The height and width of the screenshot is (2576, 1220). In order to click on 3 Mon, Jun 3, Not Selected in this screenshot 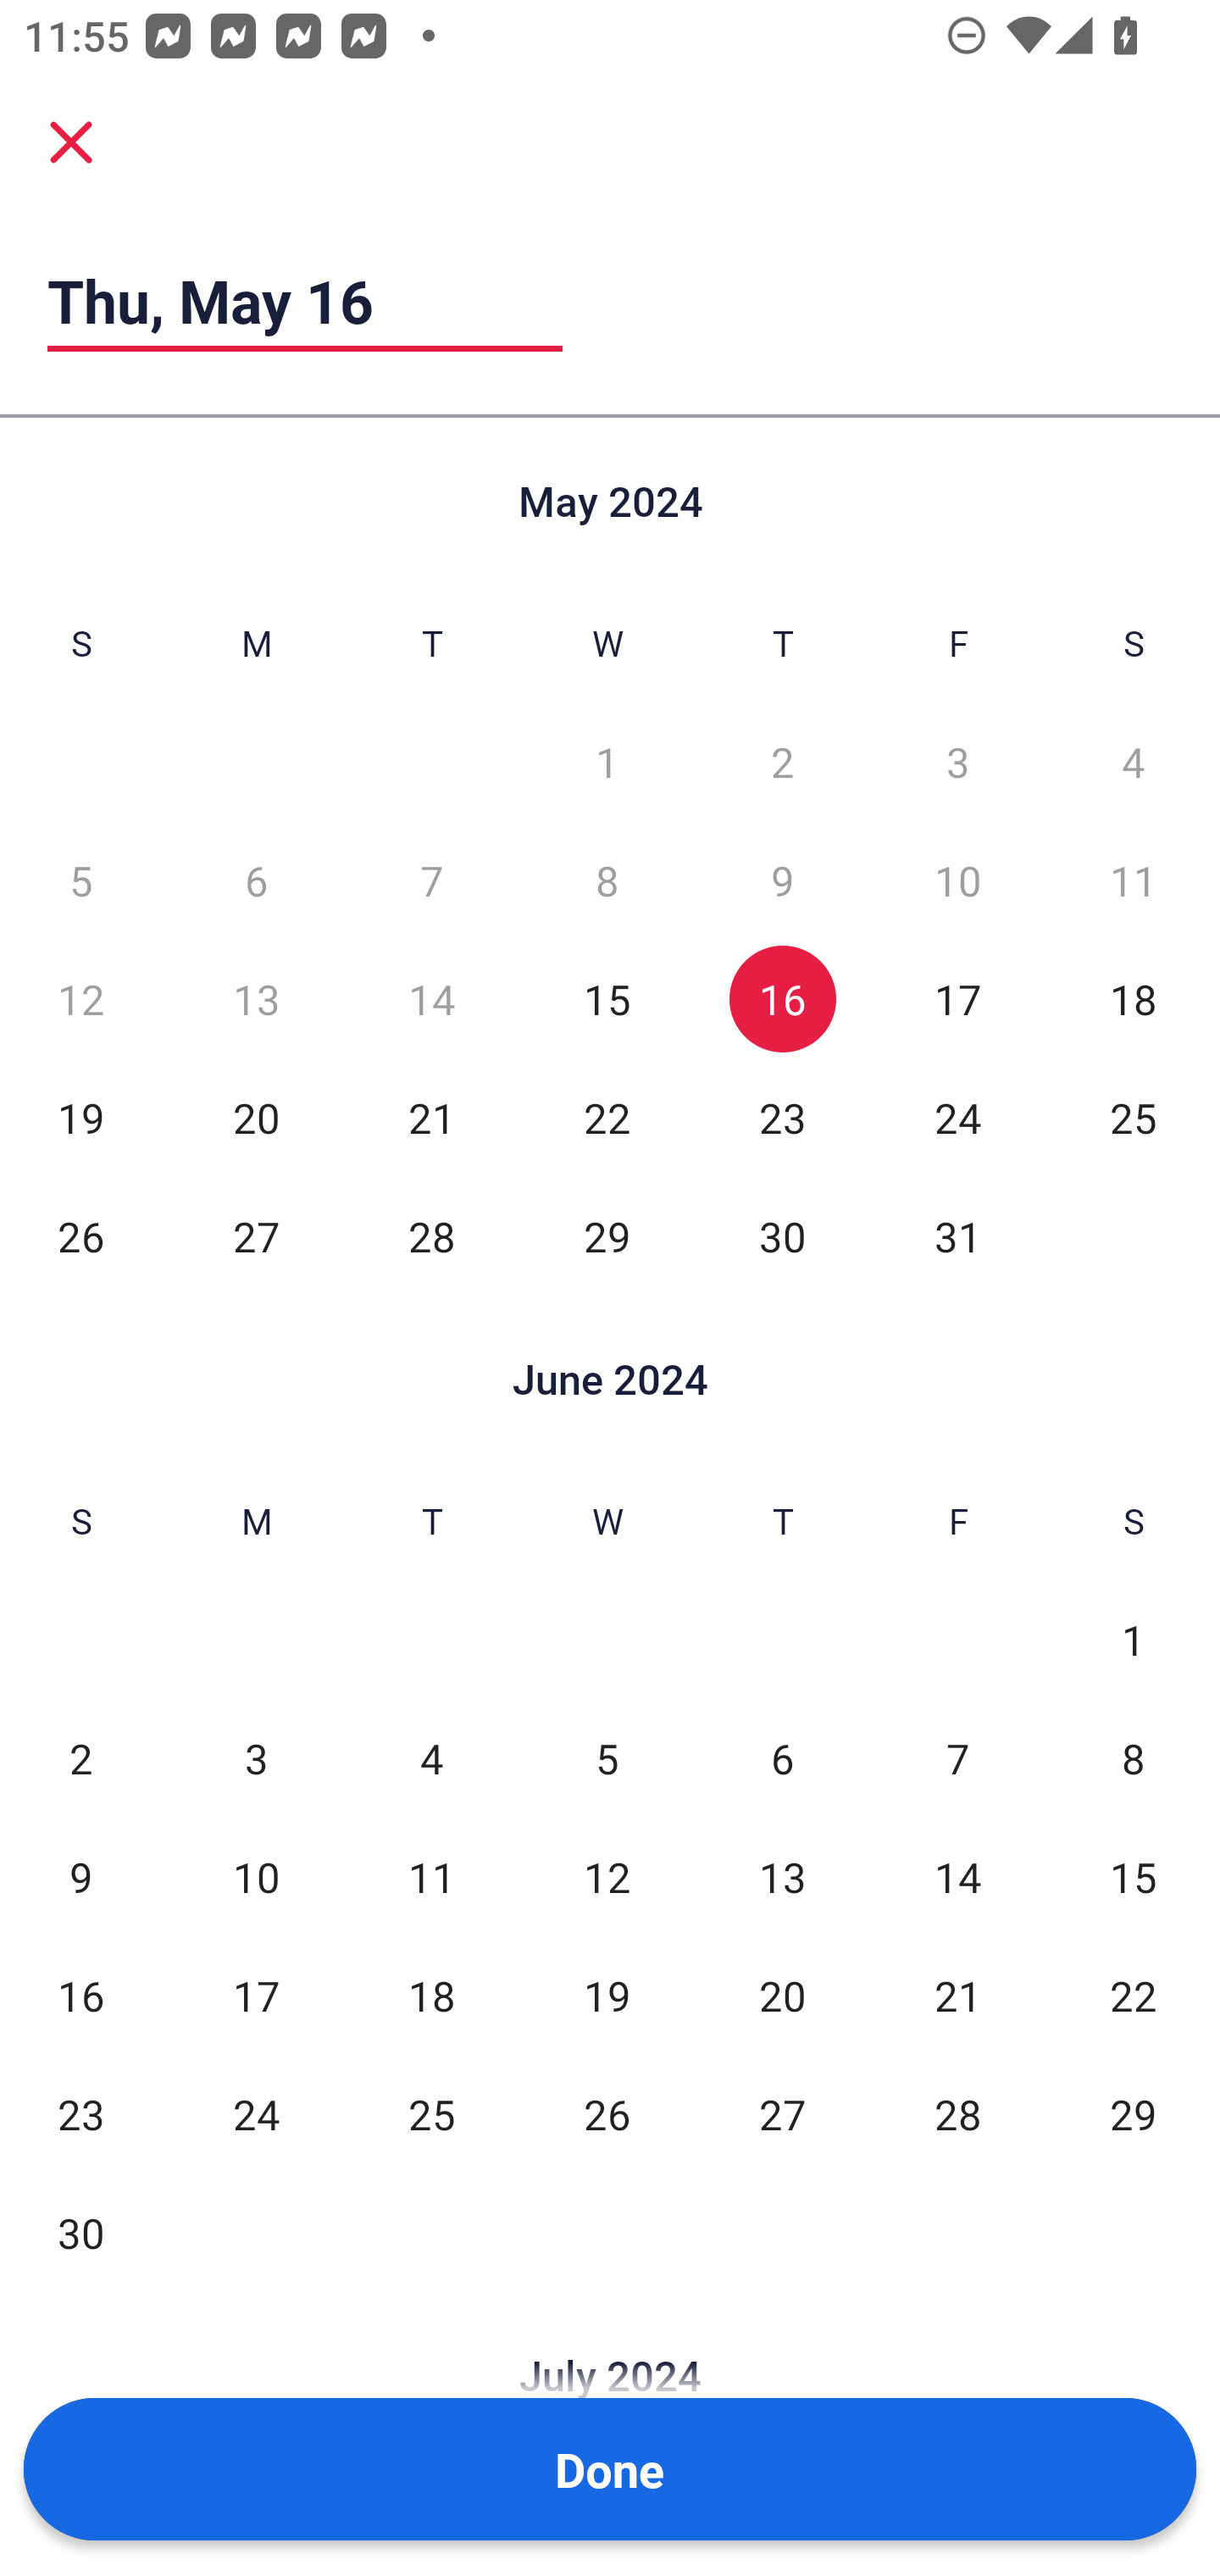, I will do `click(256, 1759)`.